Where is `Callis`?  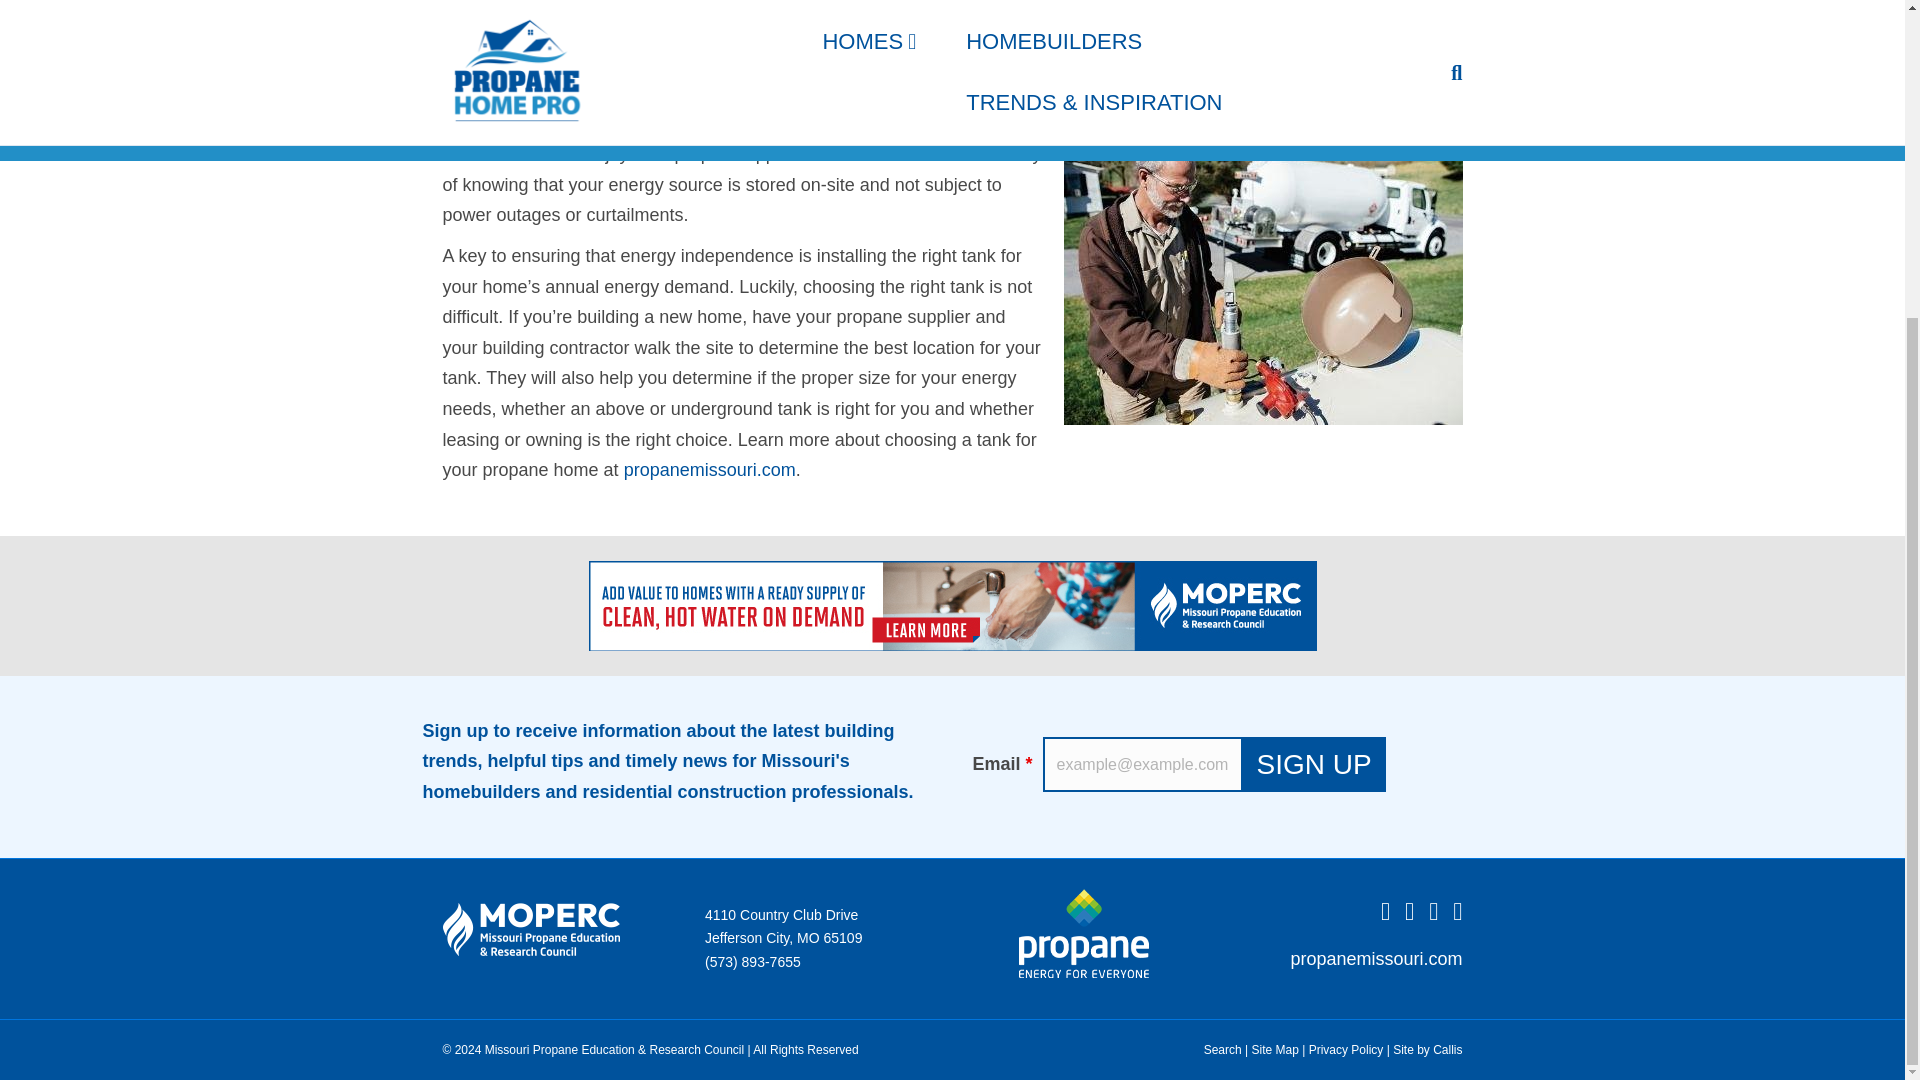
Callis is located at coordinates (1446, 1049).